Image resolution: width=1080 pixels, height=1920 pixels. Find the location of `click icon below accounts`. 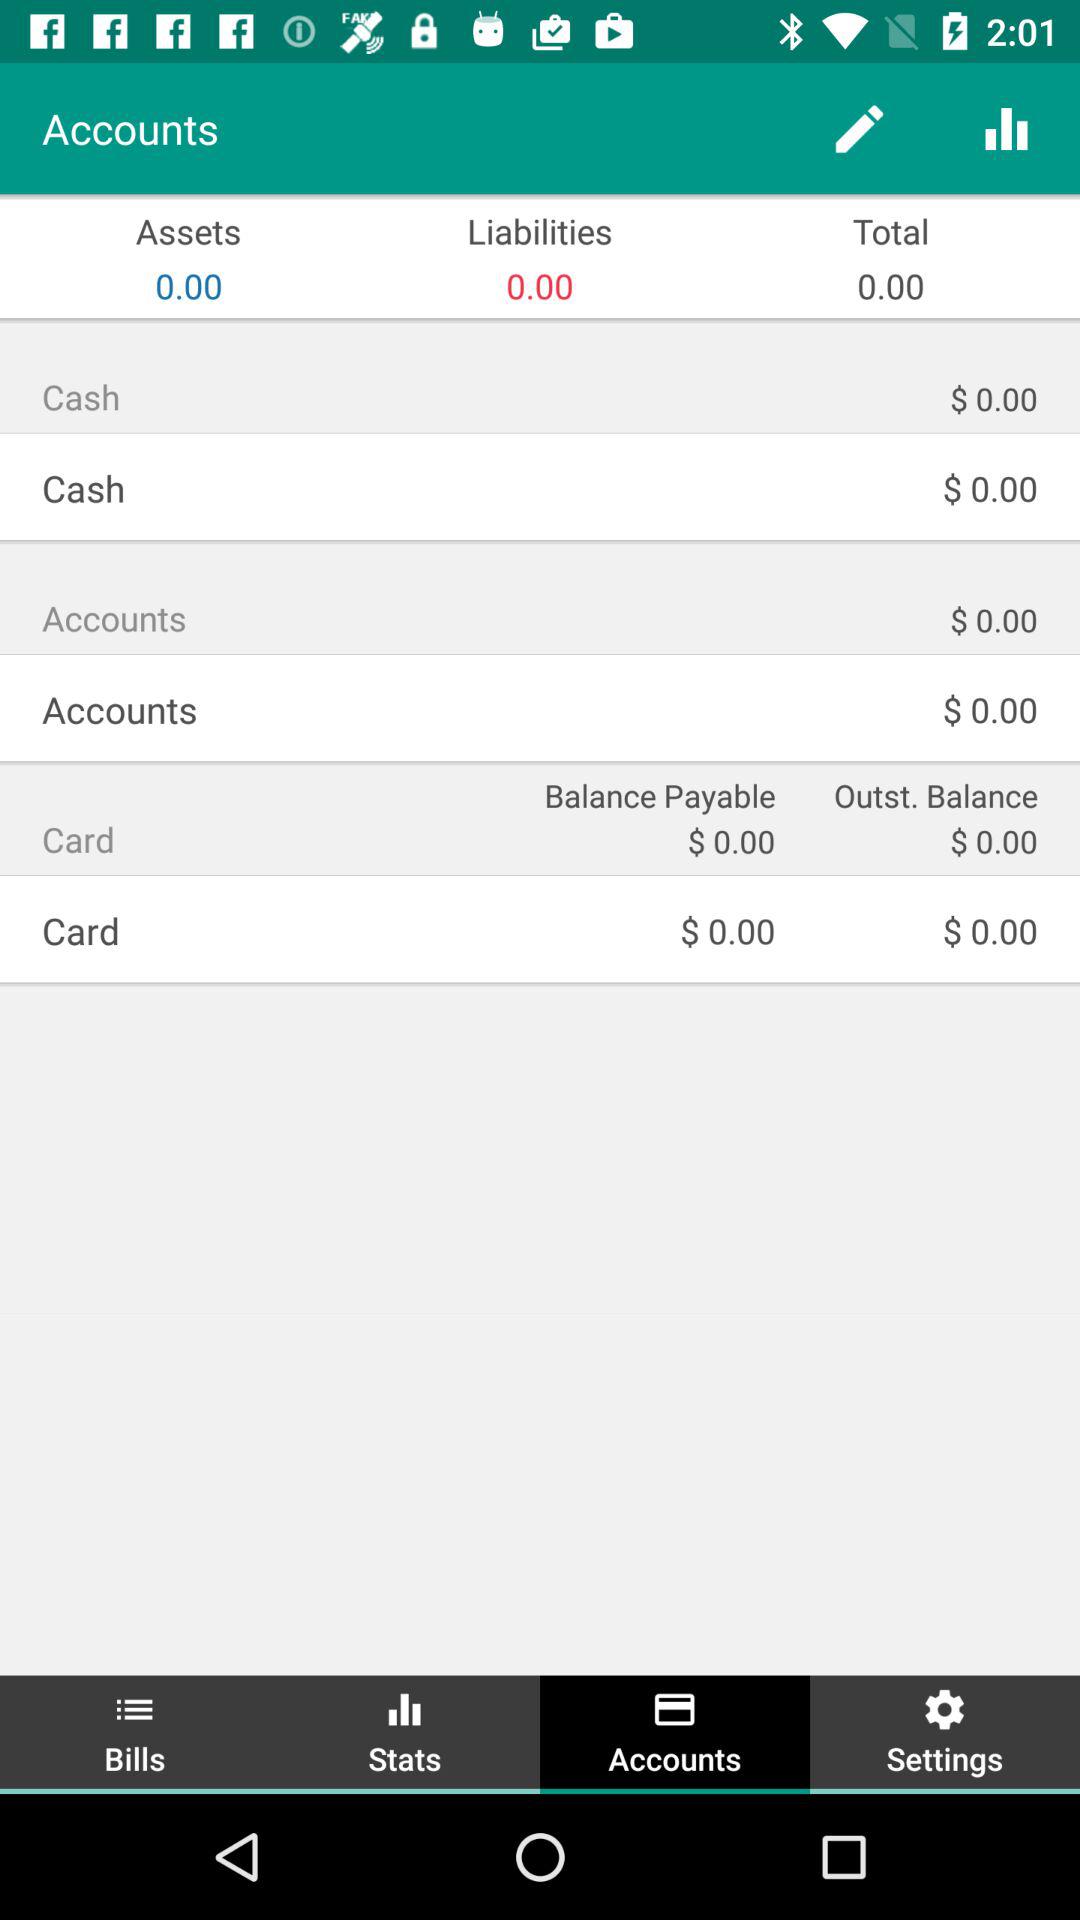

click icon below accounts is located at coordinates (657, 794).